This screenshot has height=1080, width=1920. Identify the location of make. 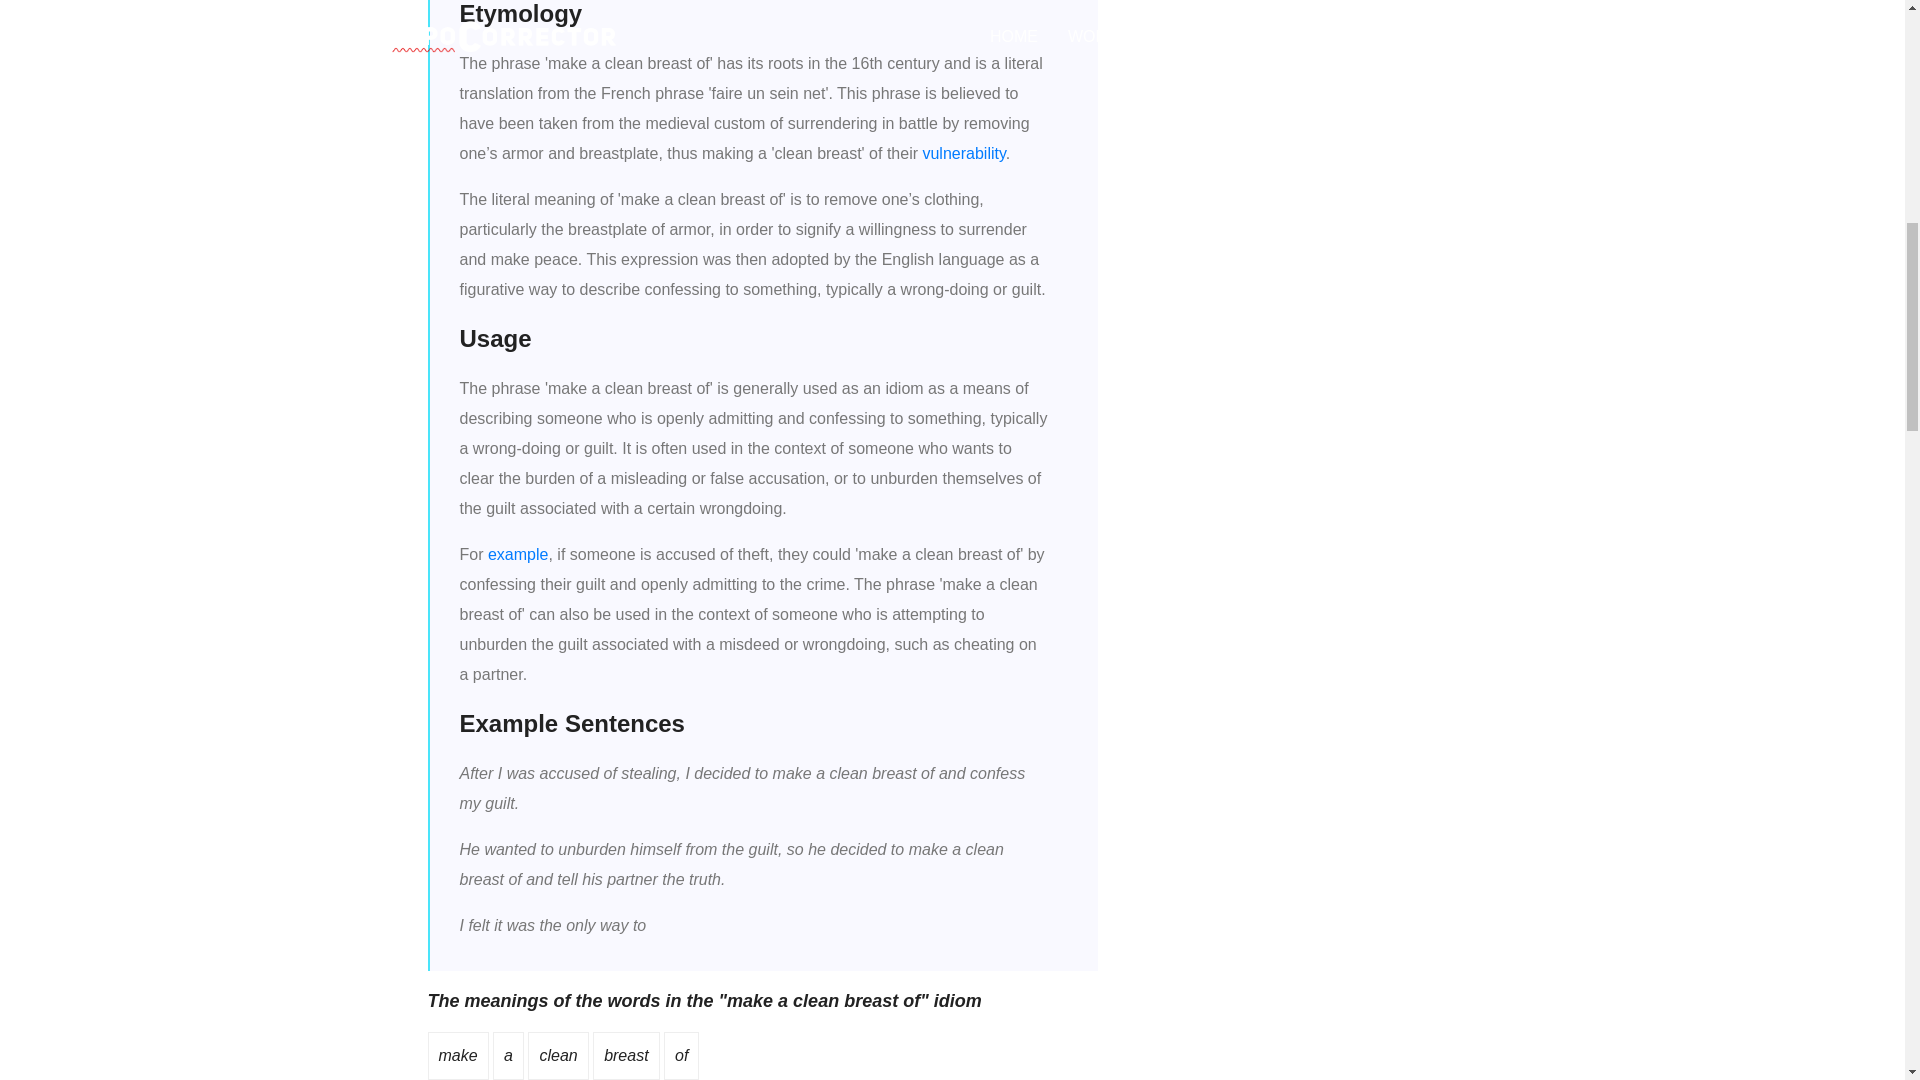
(456, 1054).